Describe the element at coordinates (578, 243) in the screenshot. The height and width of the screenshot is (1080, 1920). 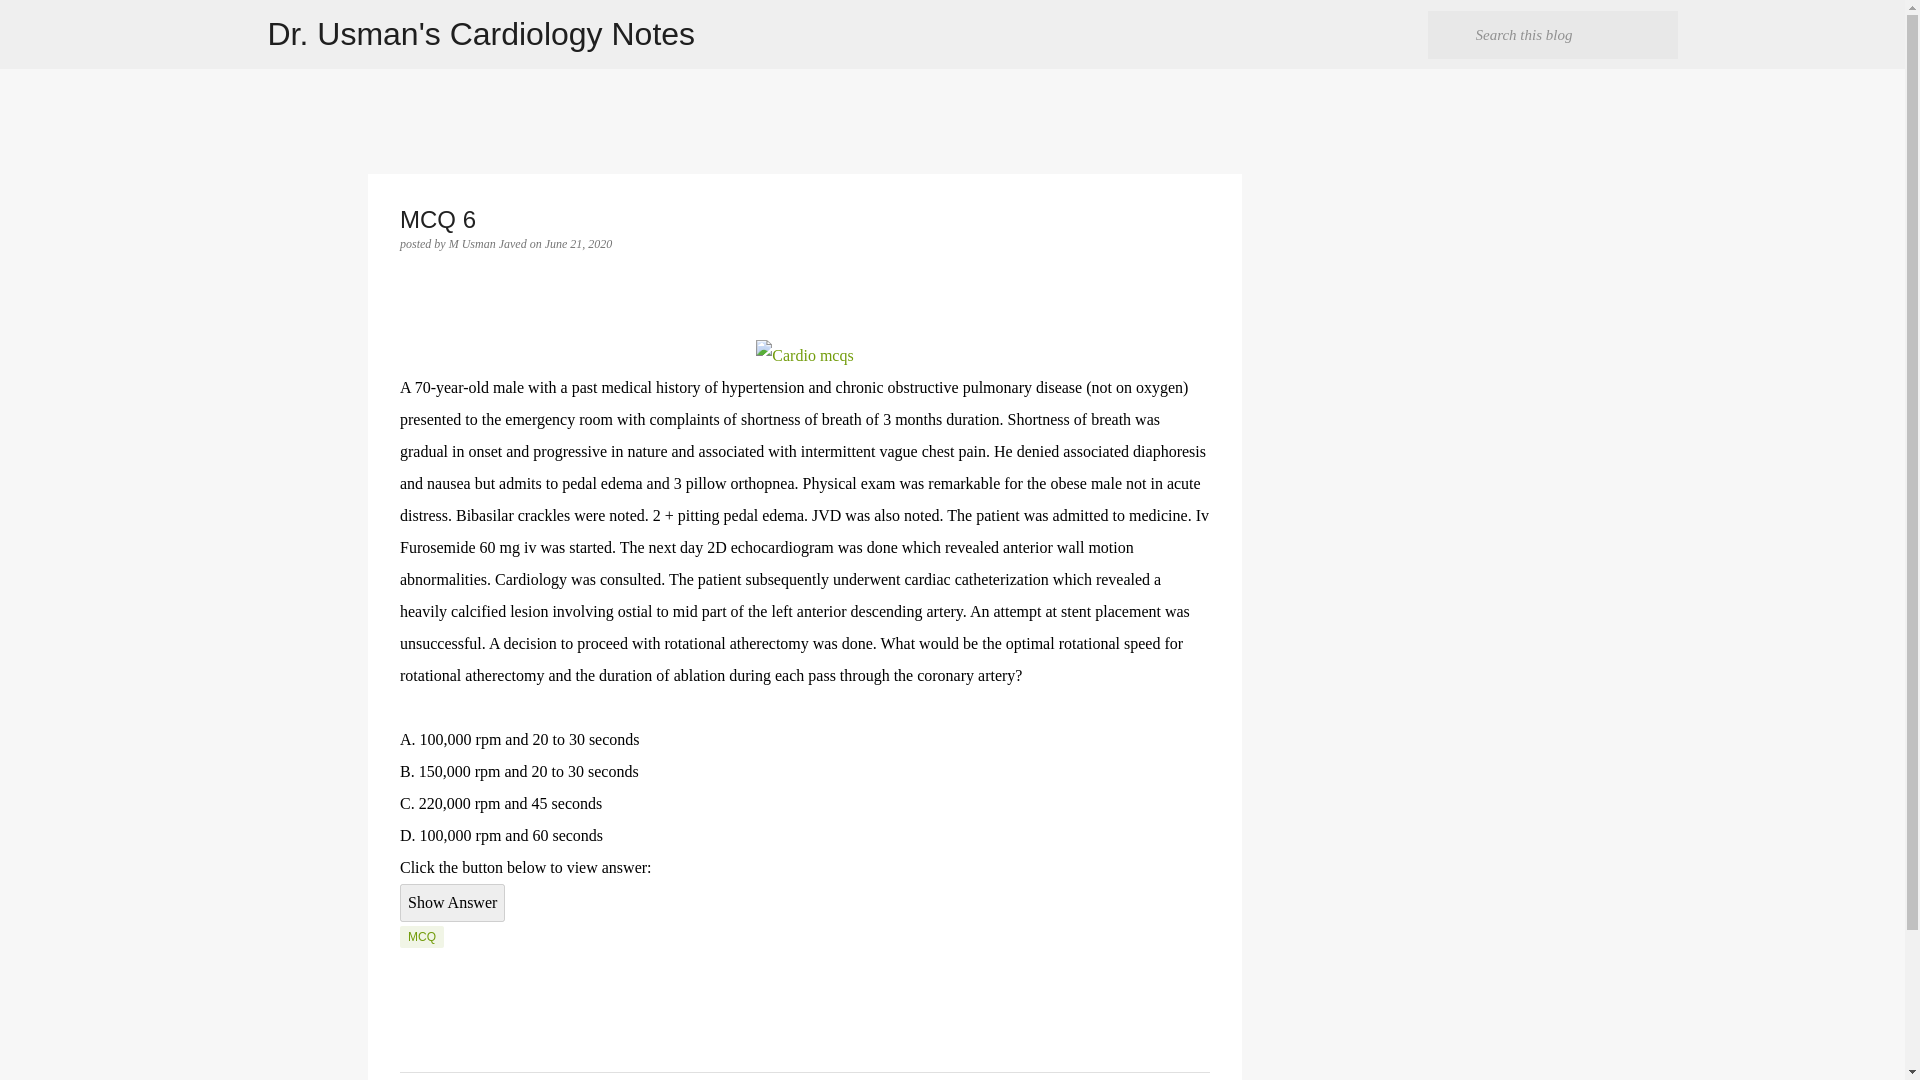
I see `June 21, 2020` at that location.